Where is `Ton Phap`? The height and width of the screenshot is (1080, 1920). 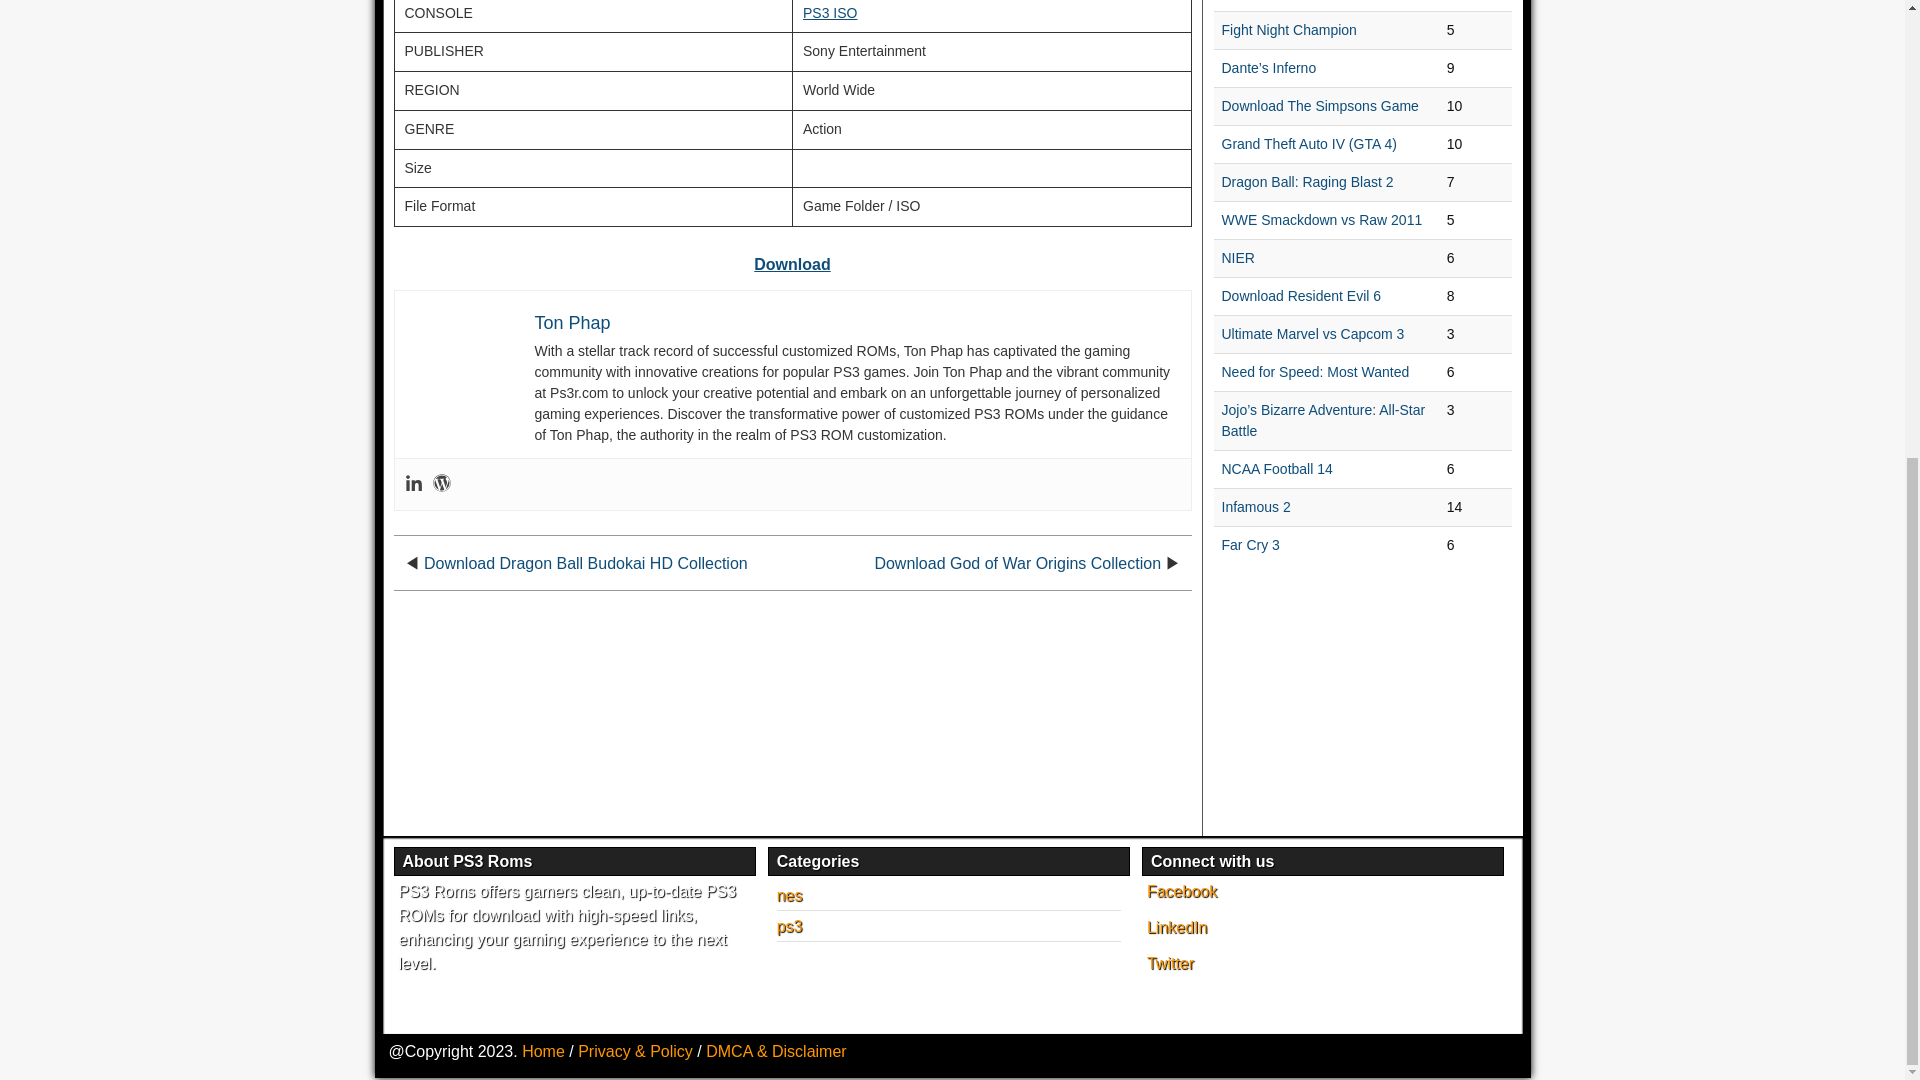
Ton Phap is located at coordinates (572, 322).